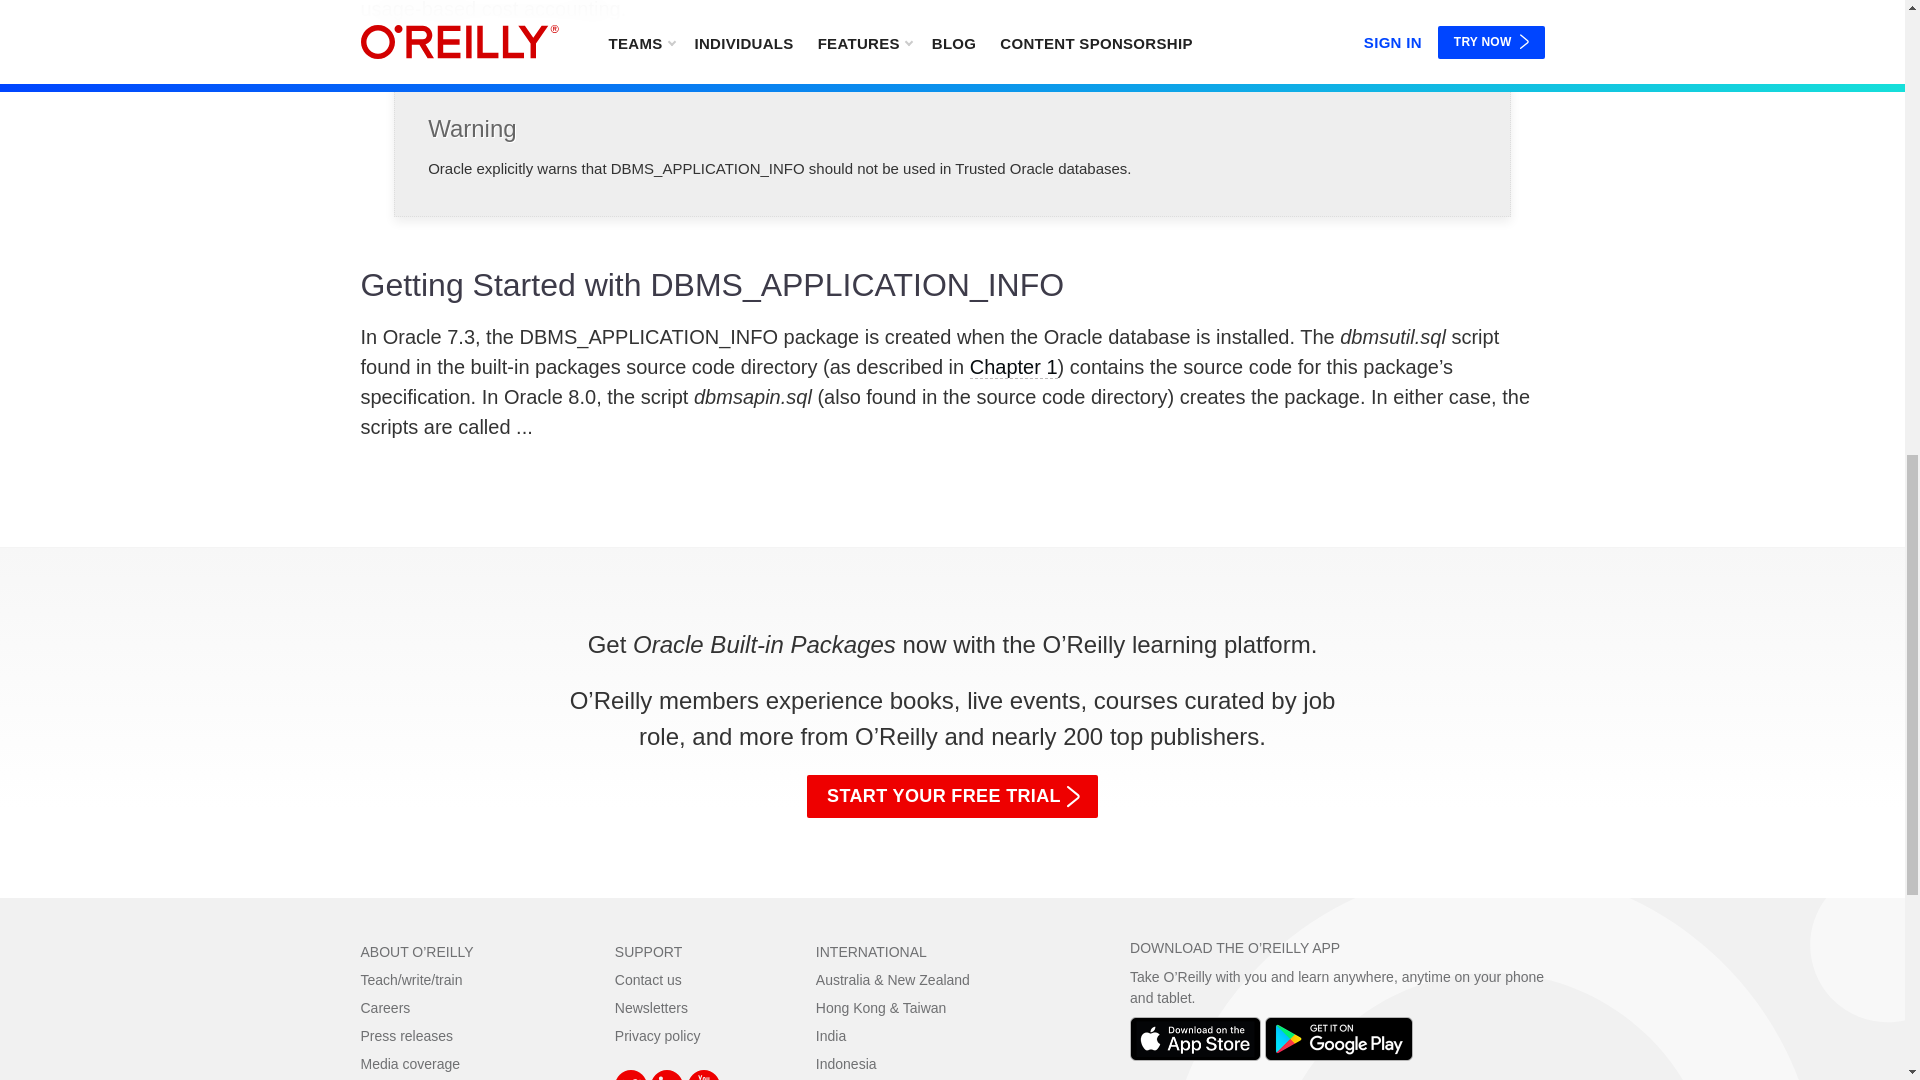  Describe the element at coordinates (648, 980) in the screenshot. I see `Contact us` at that location.